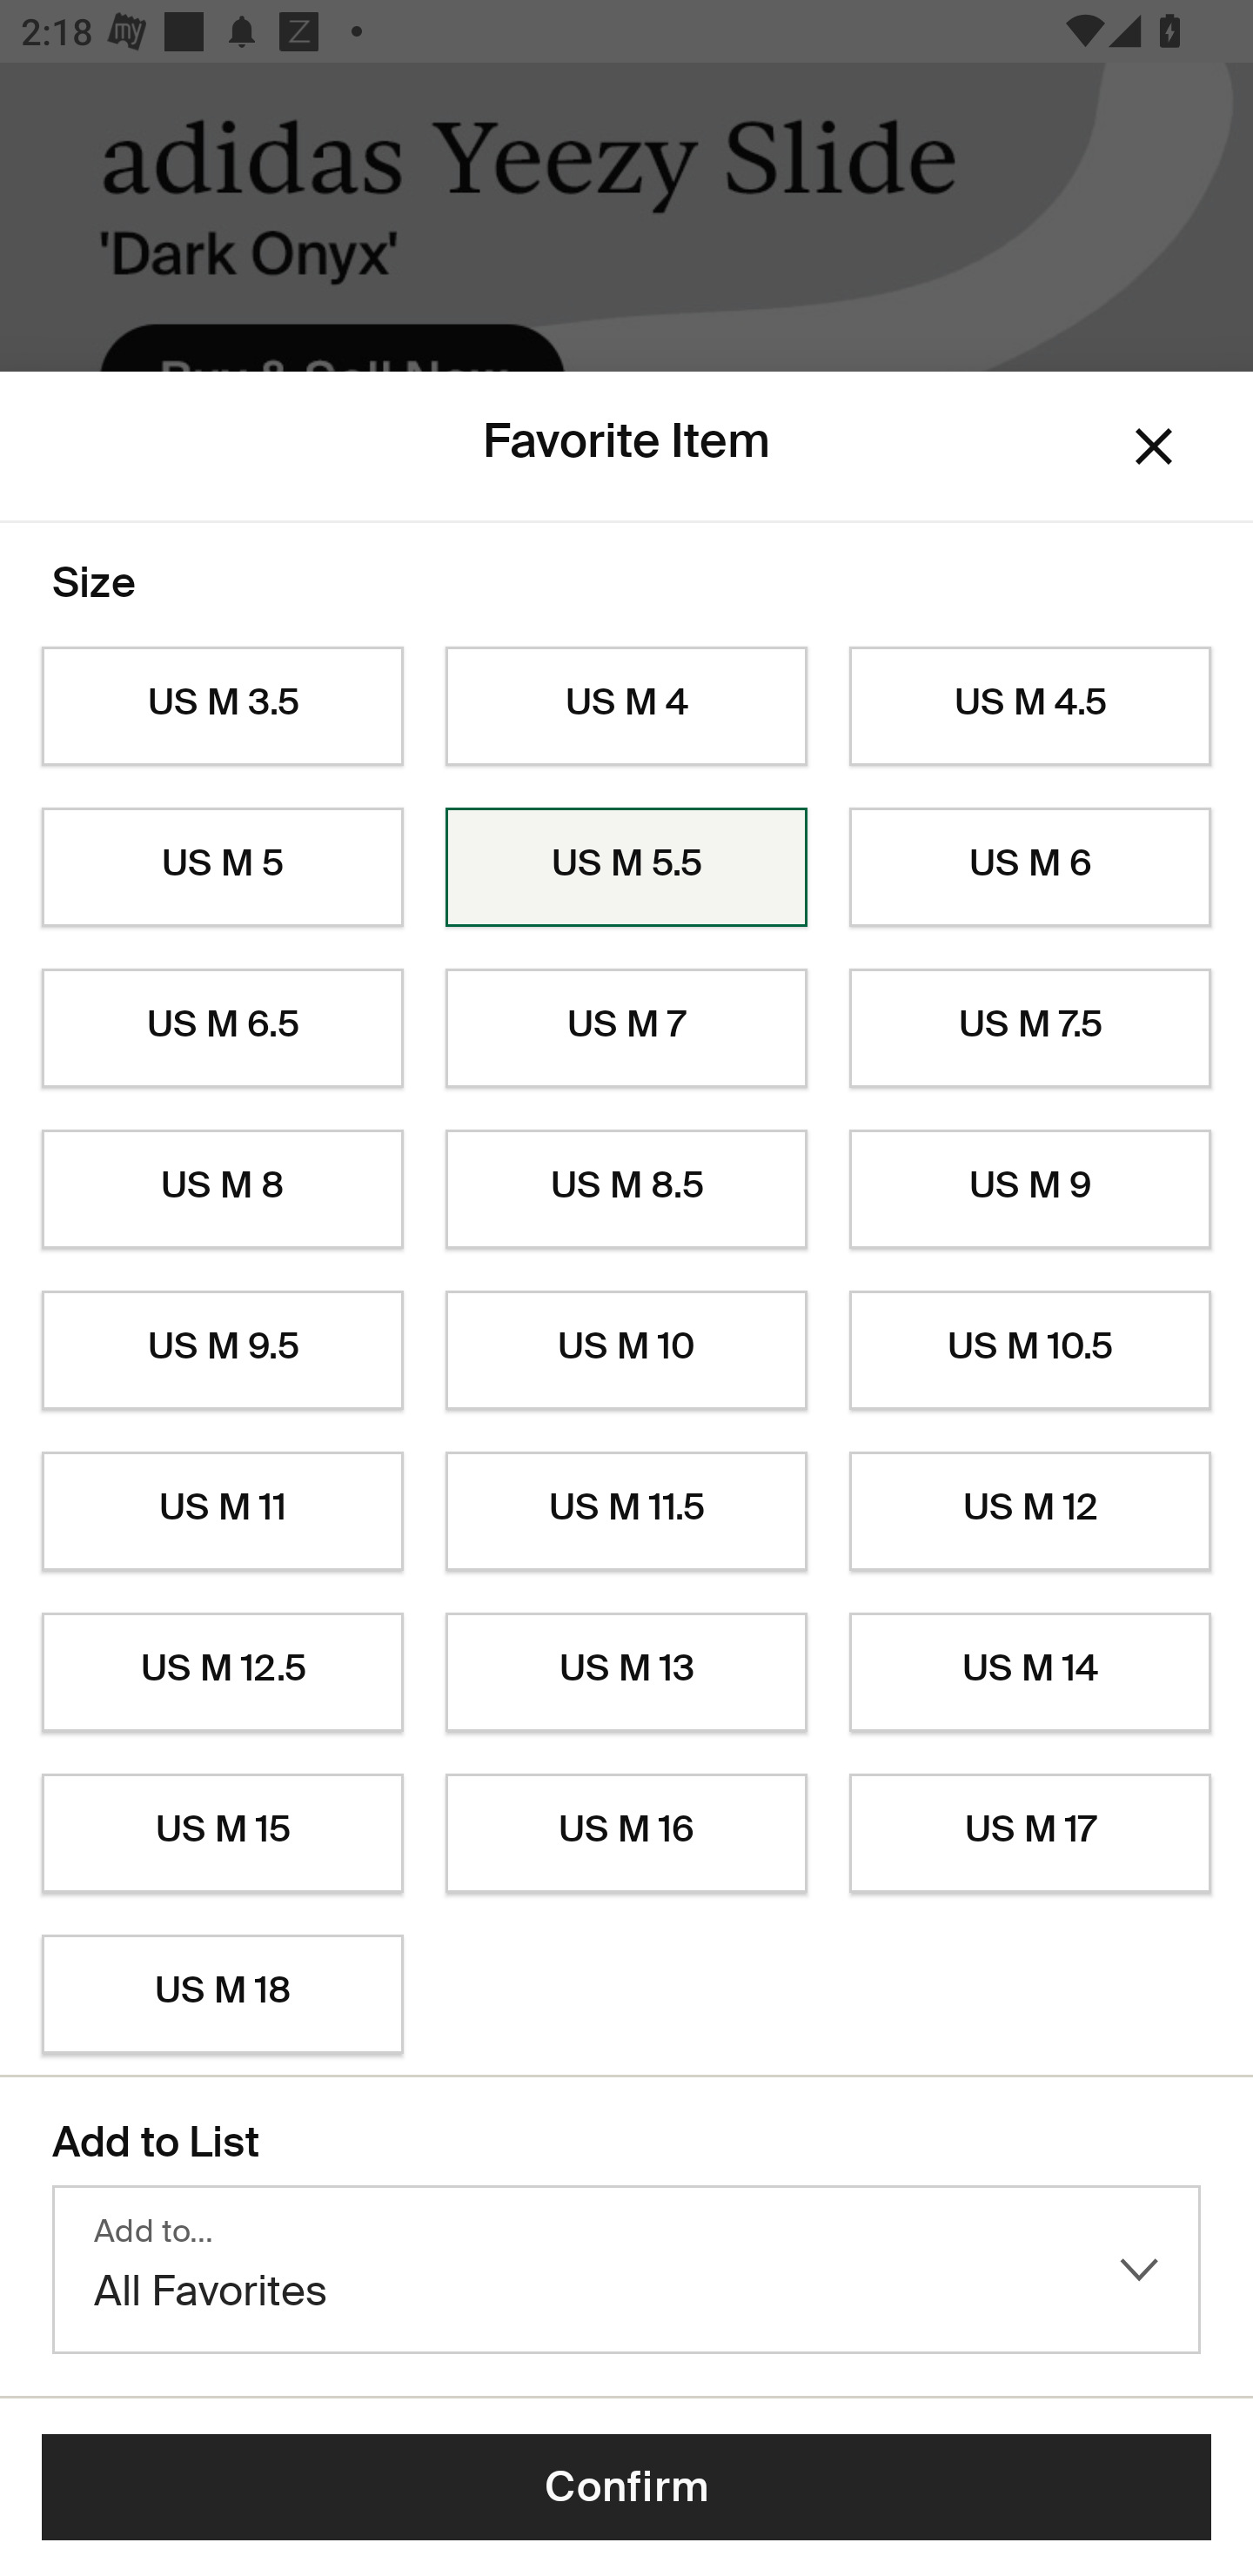 The image size is (1253, 2576). Describe the element at coordinates (626, 707) in the screenshot. I see `US M 4` at that location.